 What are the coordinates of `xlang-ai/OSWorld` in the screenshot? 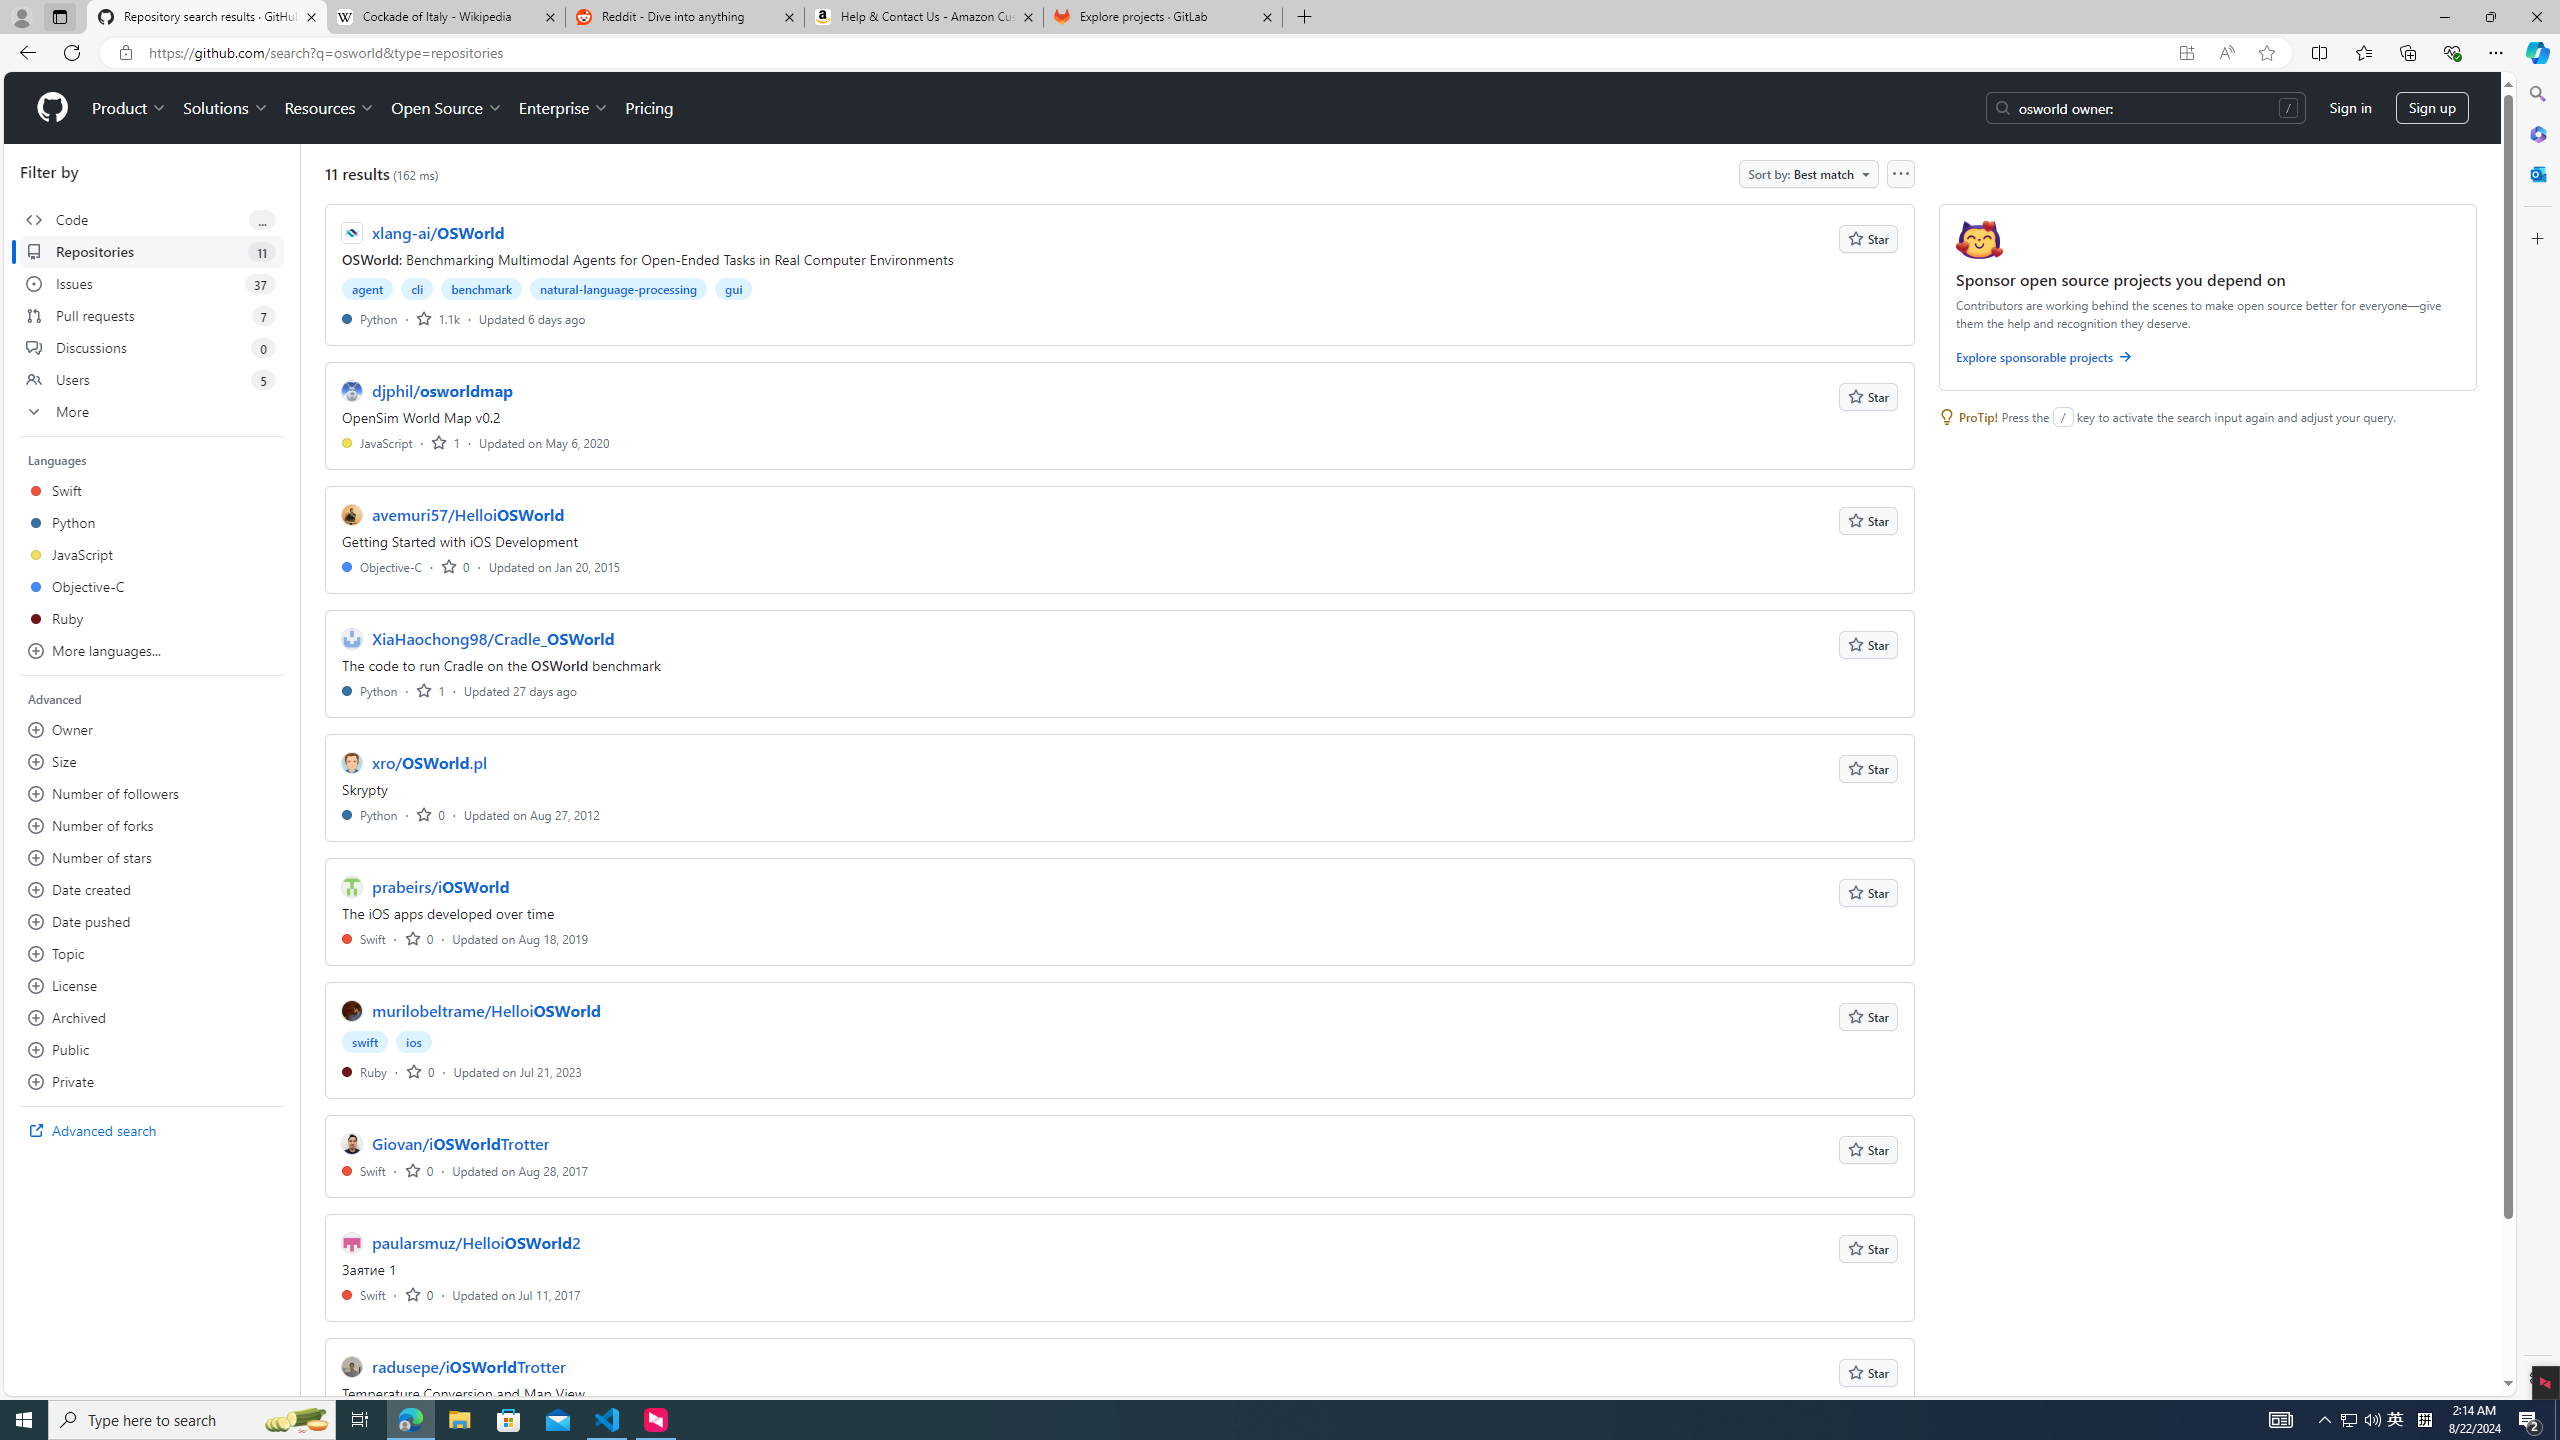 It's located at (438, 232).